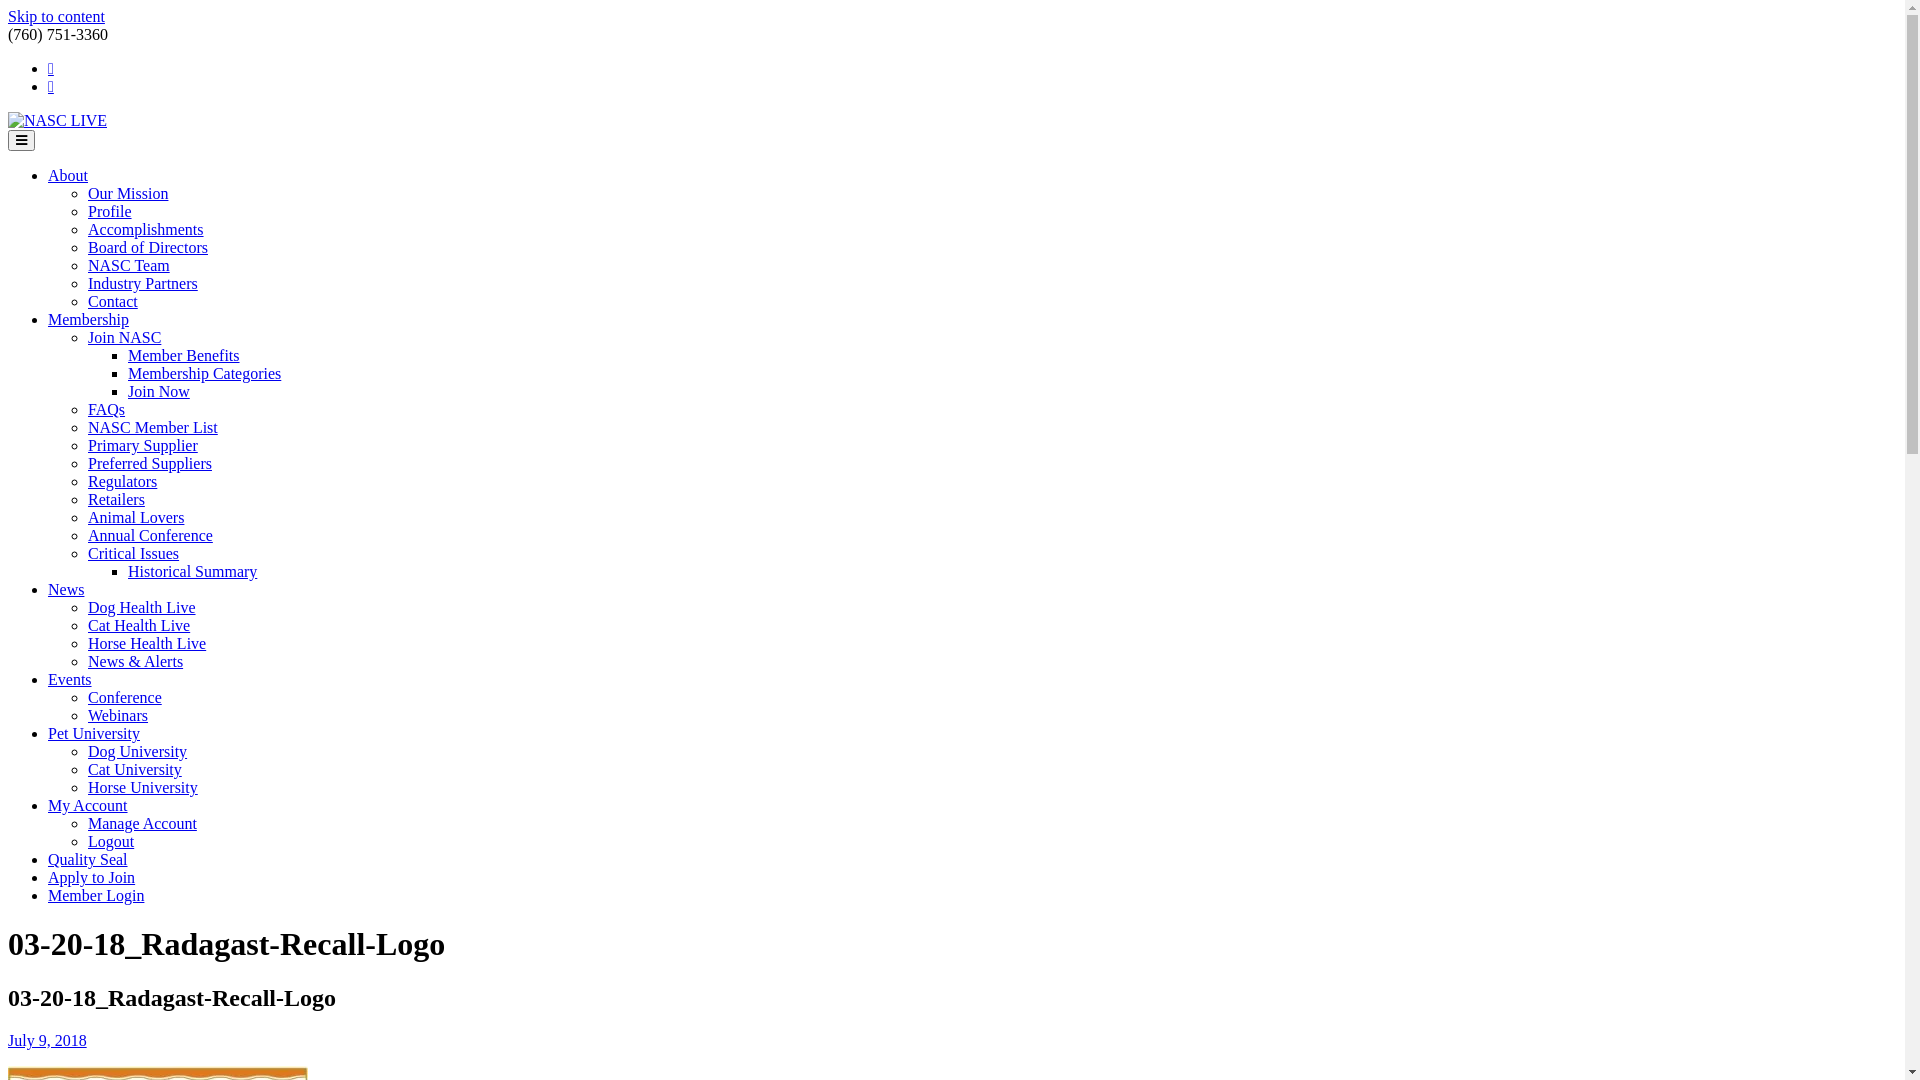  I want to click on Events, so click(70, 680).